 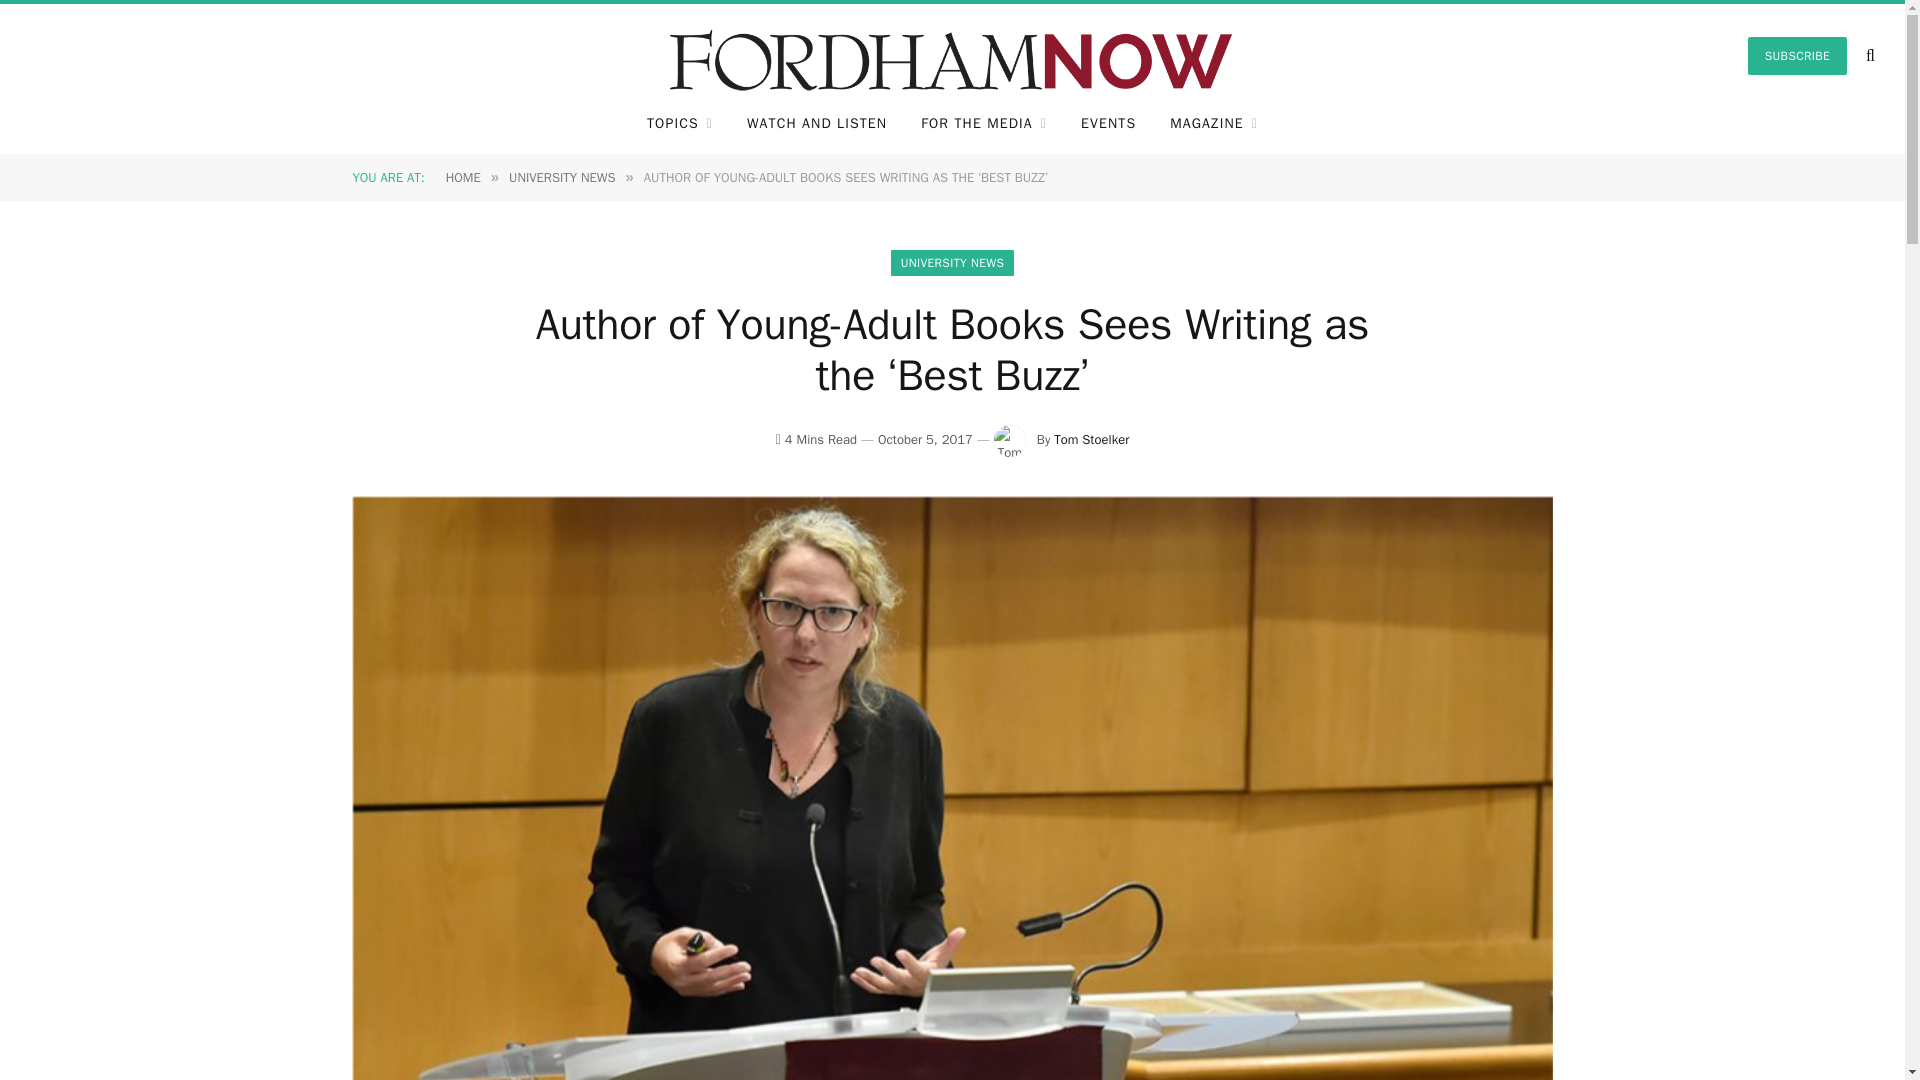 What do you see at coordinates (1797, 55) in the screenshot?
I see `SUBSCRIBE` at bounding box center [1797, 55].